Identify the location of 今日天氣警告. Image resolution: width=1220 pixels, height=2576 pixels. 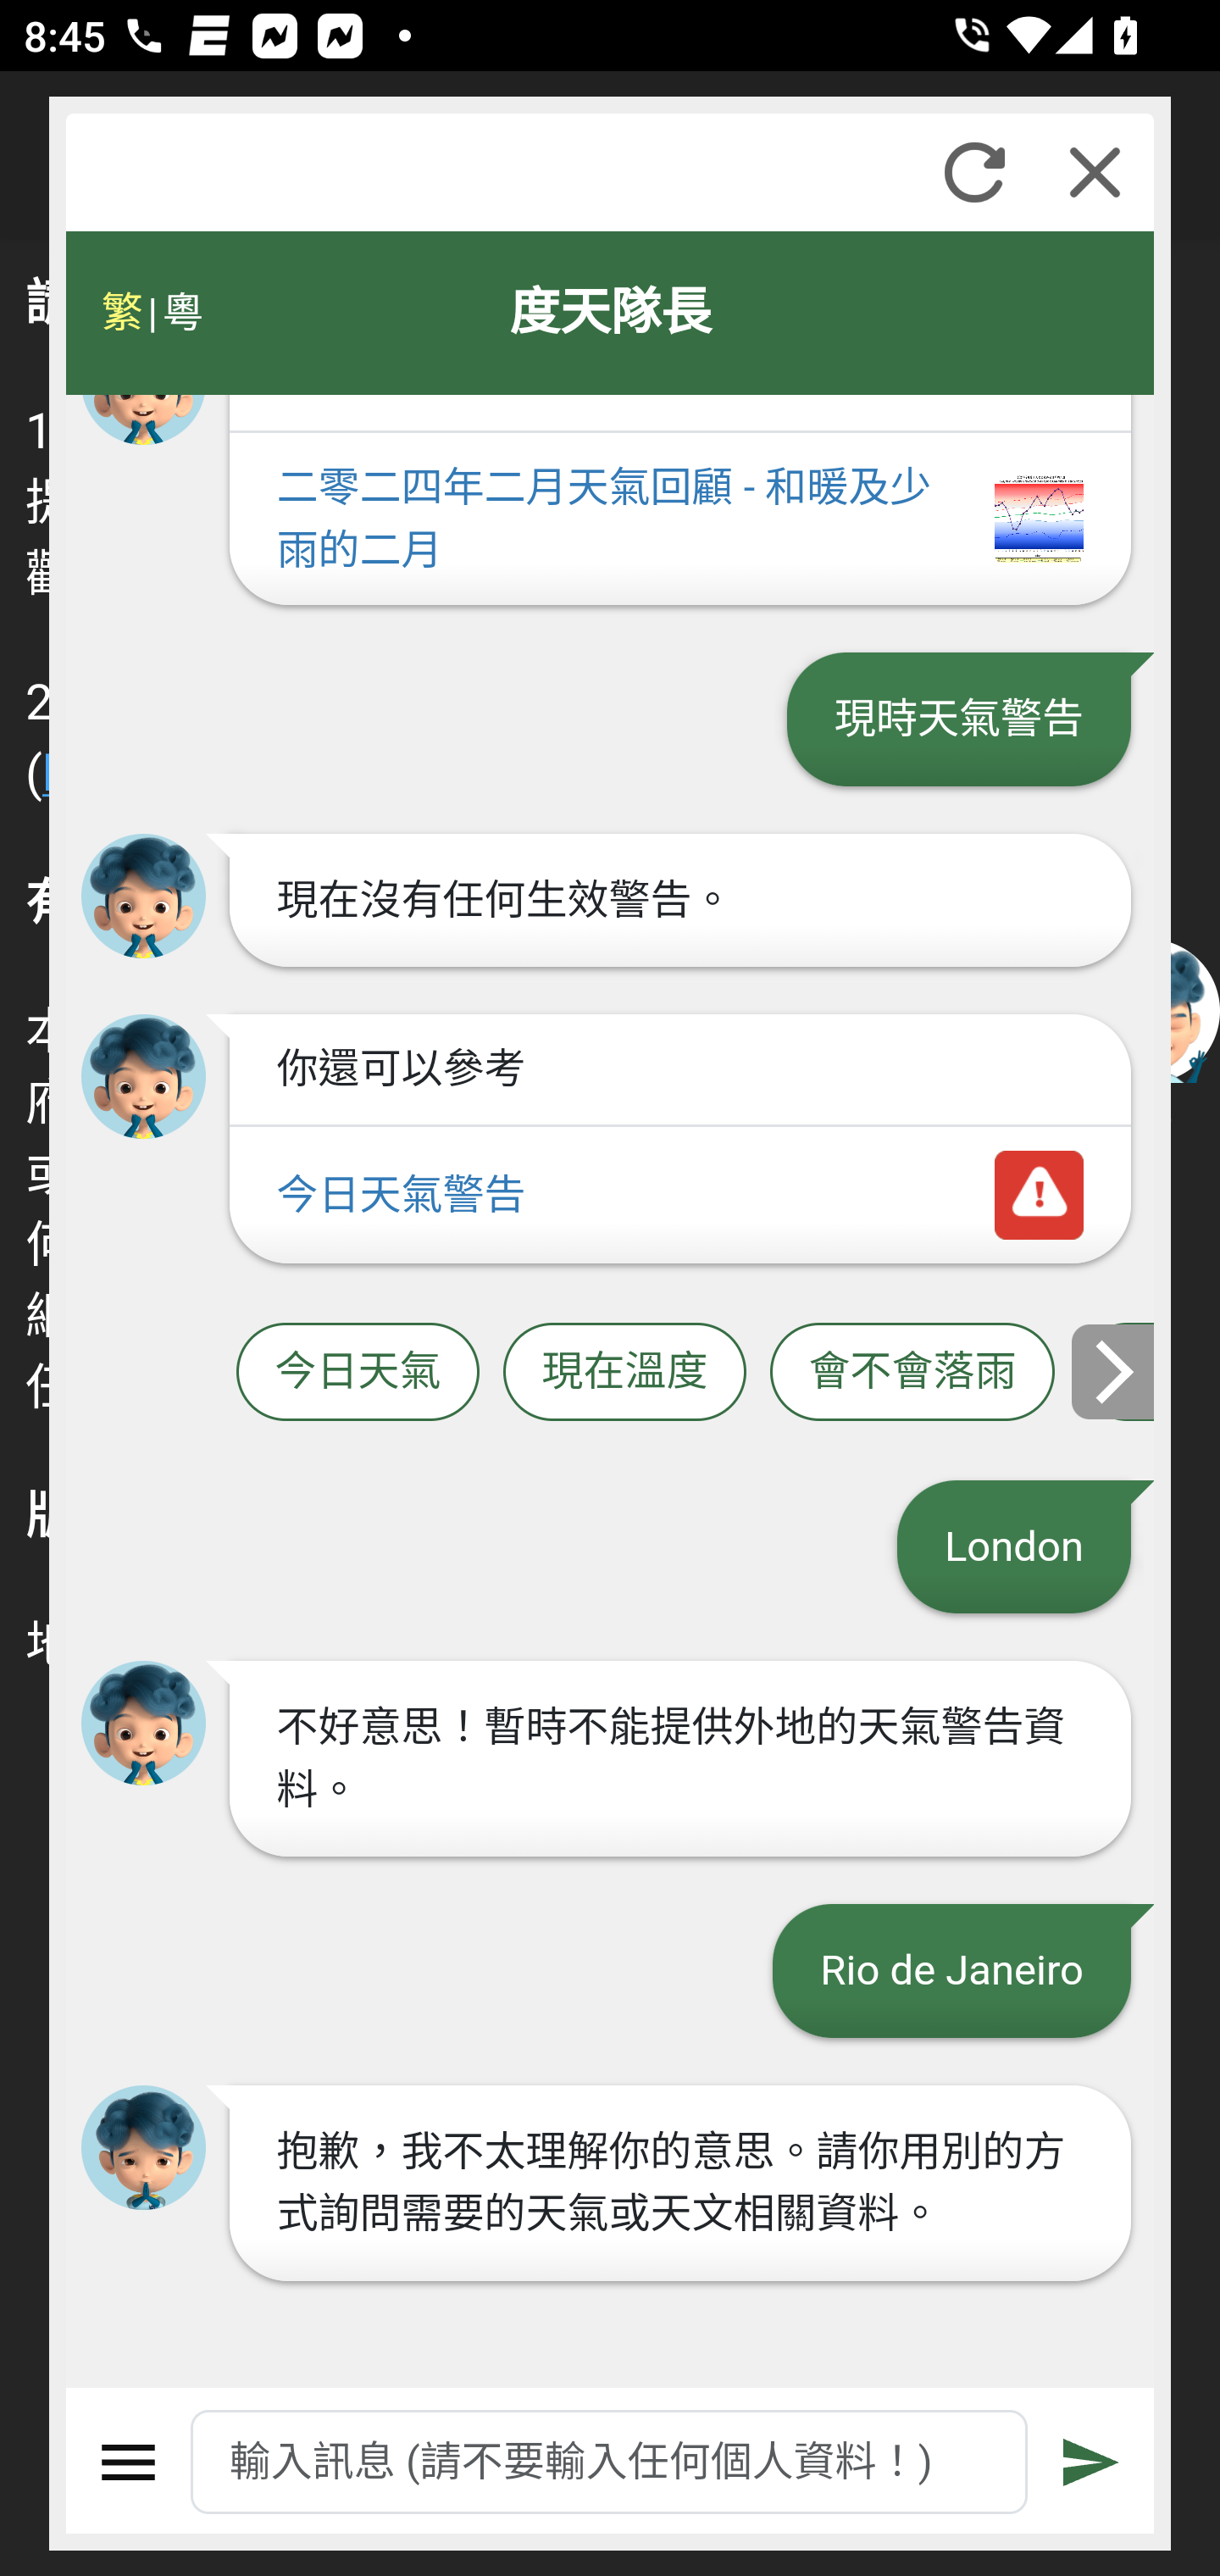
(679, 1196).